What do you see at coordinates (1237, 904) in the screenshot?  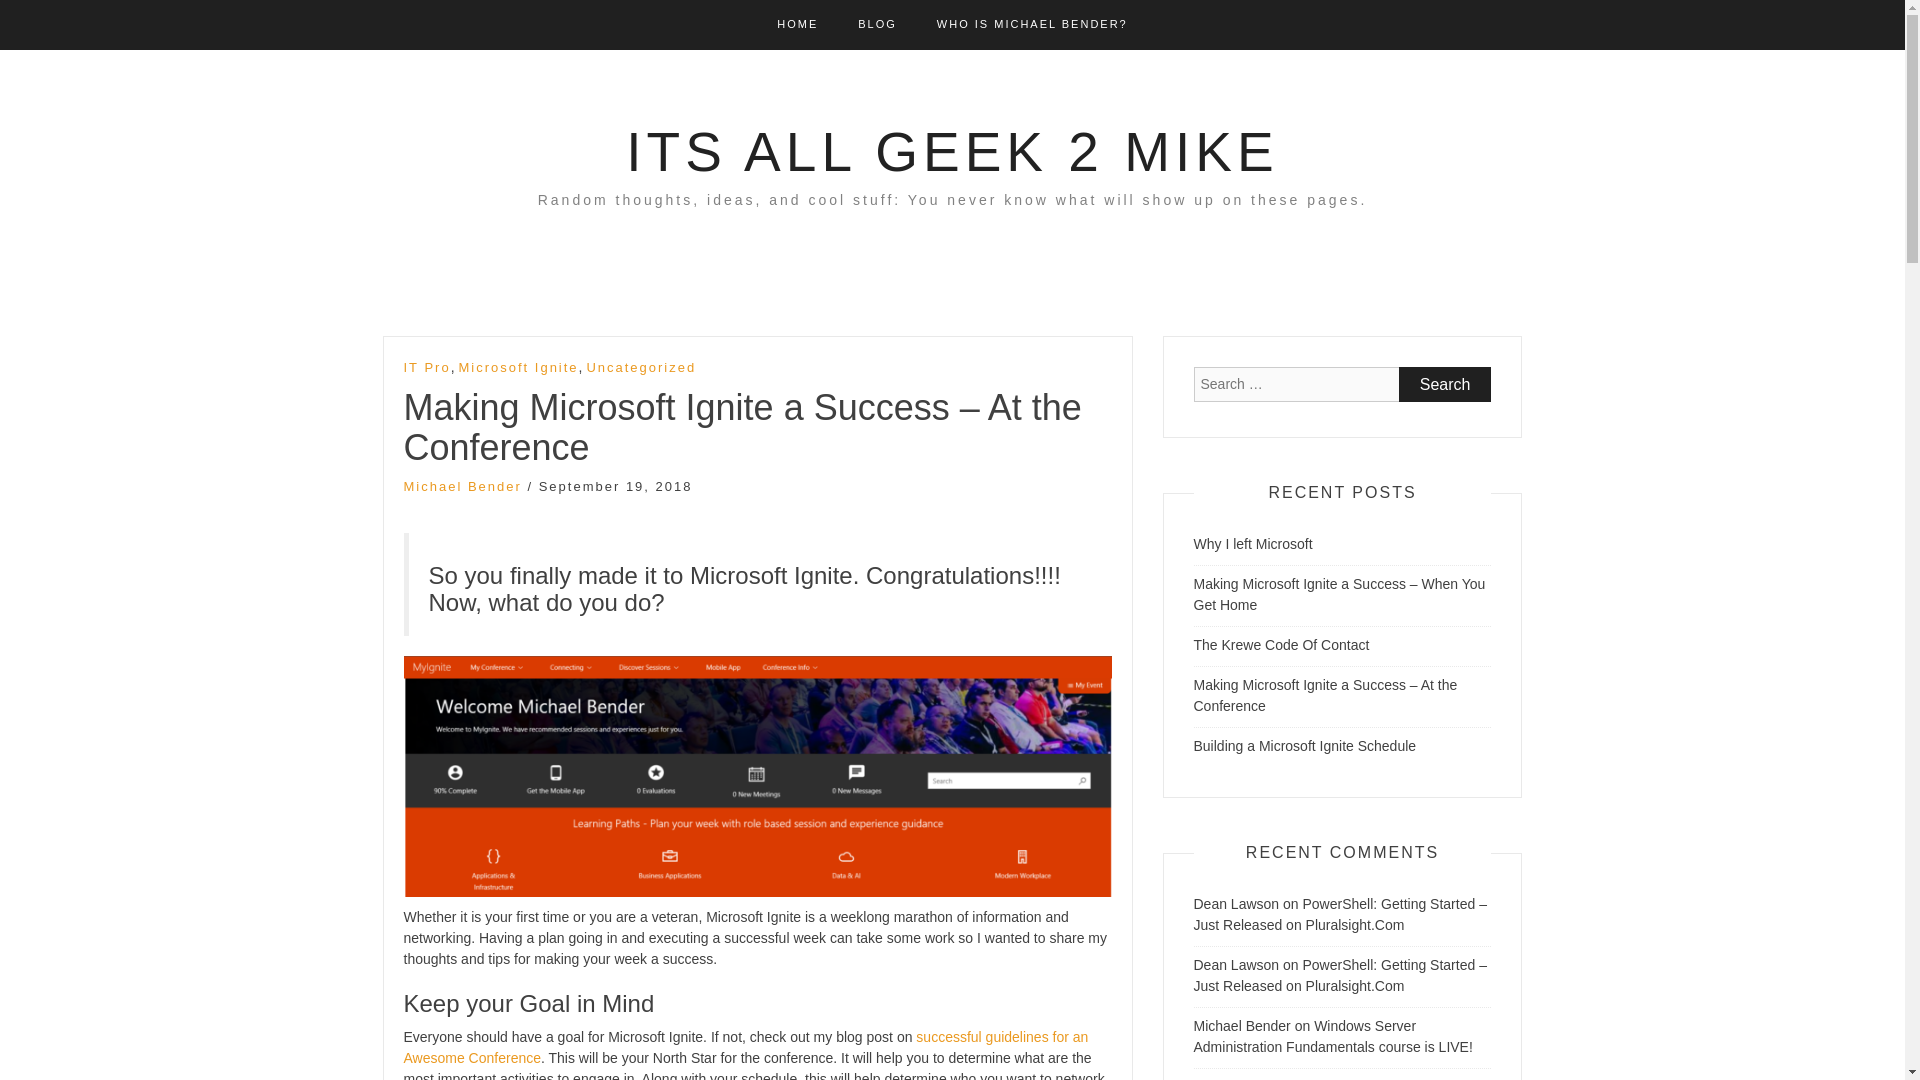 I see `Dean Lawson` at bounding box center [1237, 904].